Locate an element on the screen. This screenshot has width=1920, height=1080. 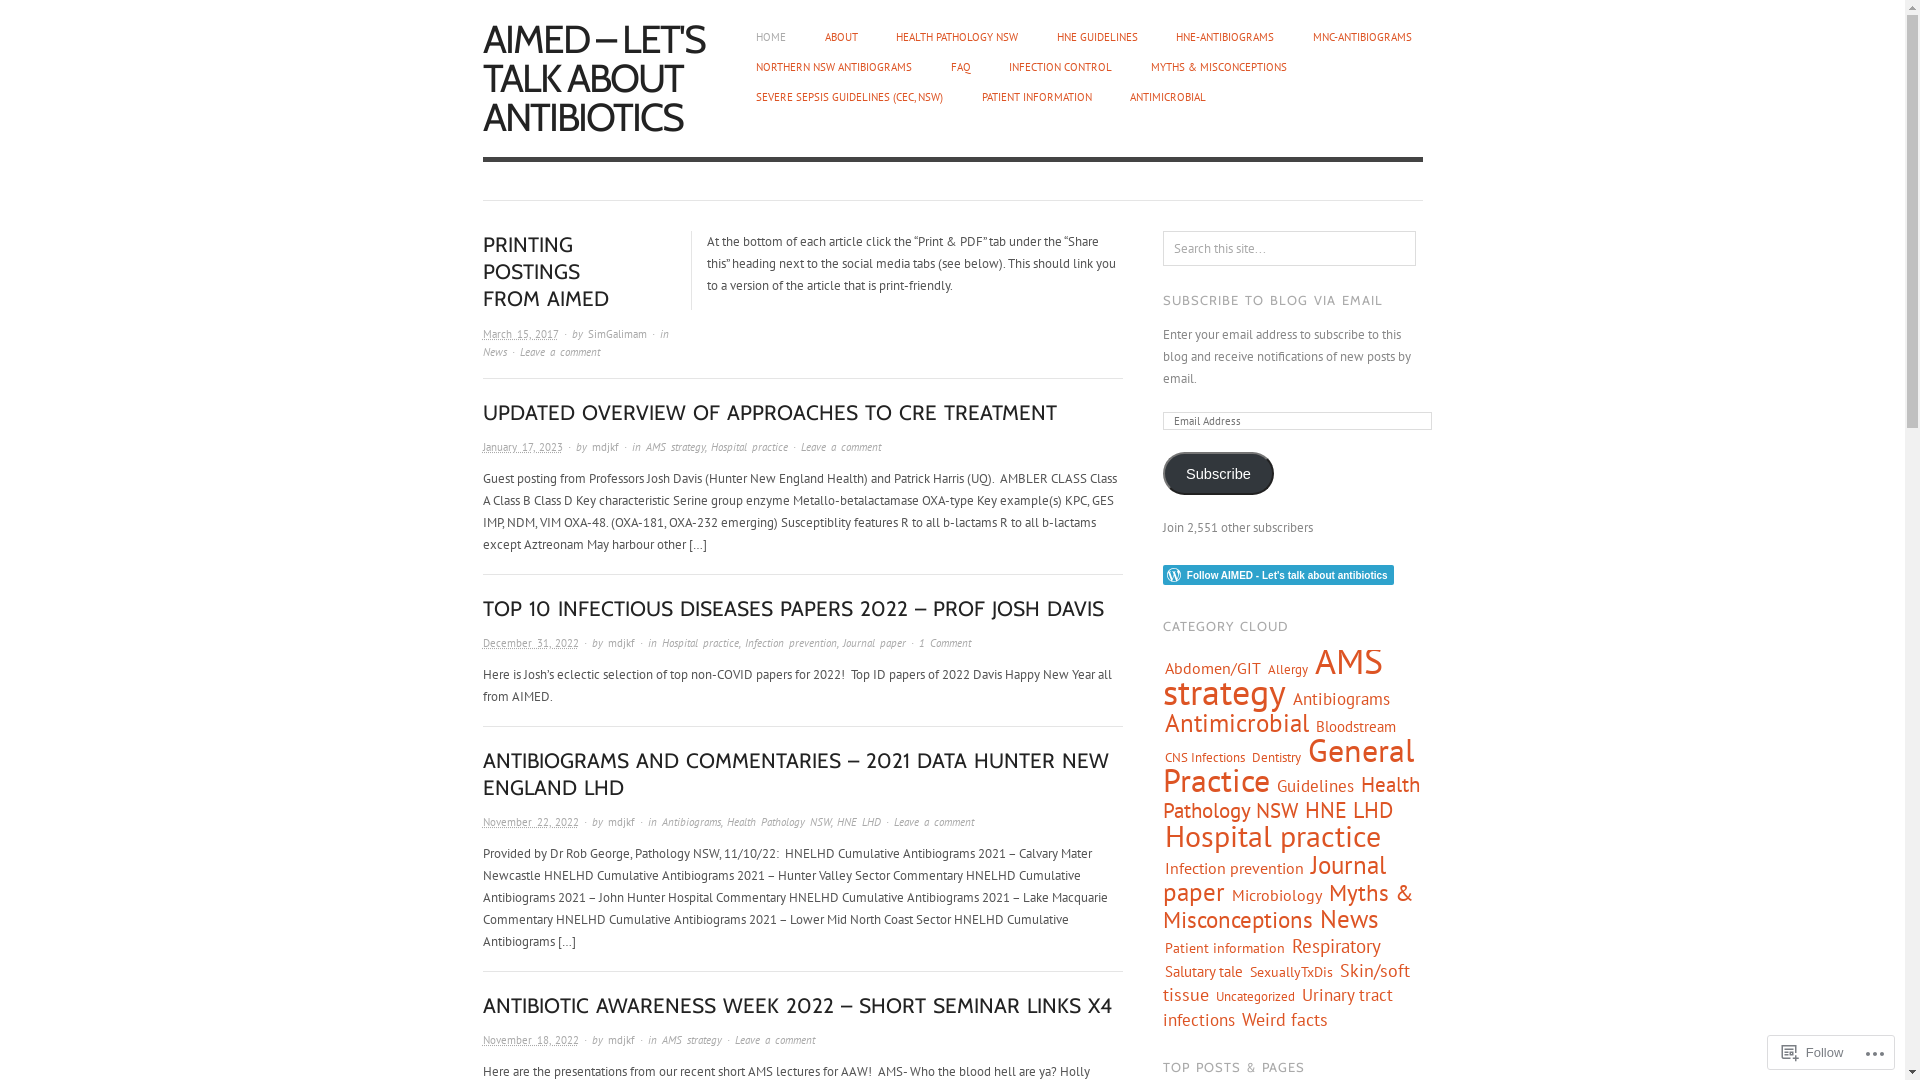
December 31, 2022 is located at coordinates (530, 643).